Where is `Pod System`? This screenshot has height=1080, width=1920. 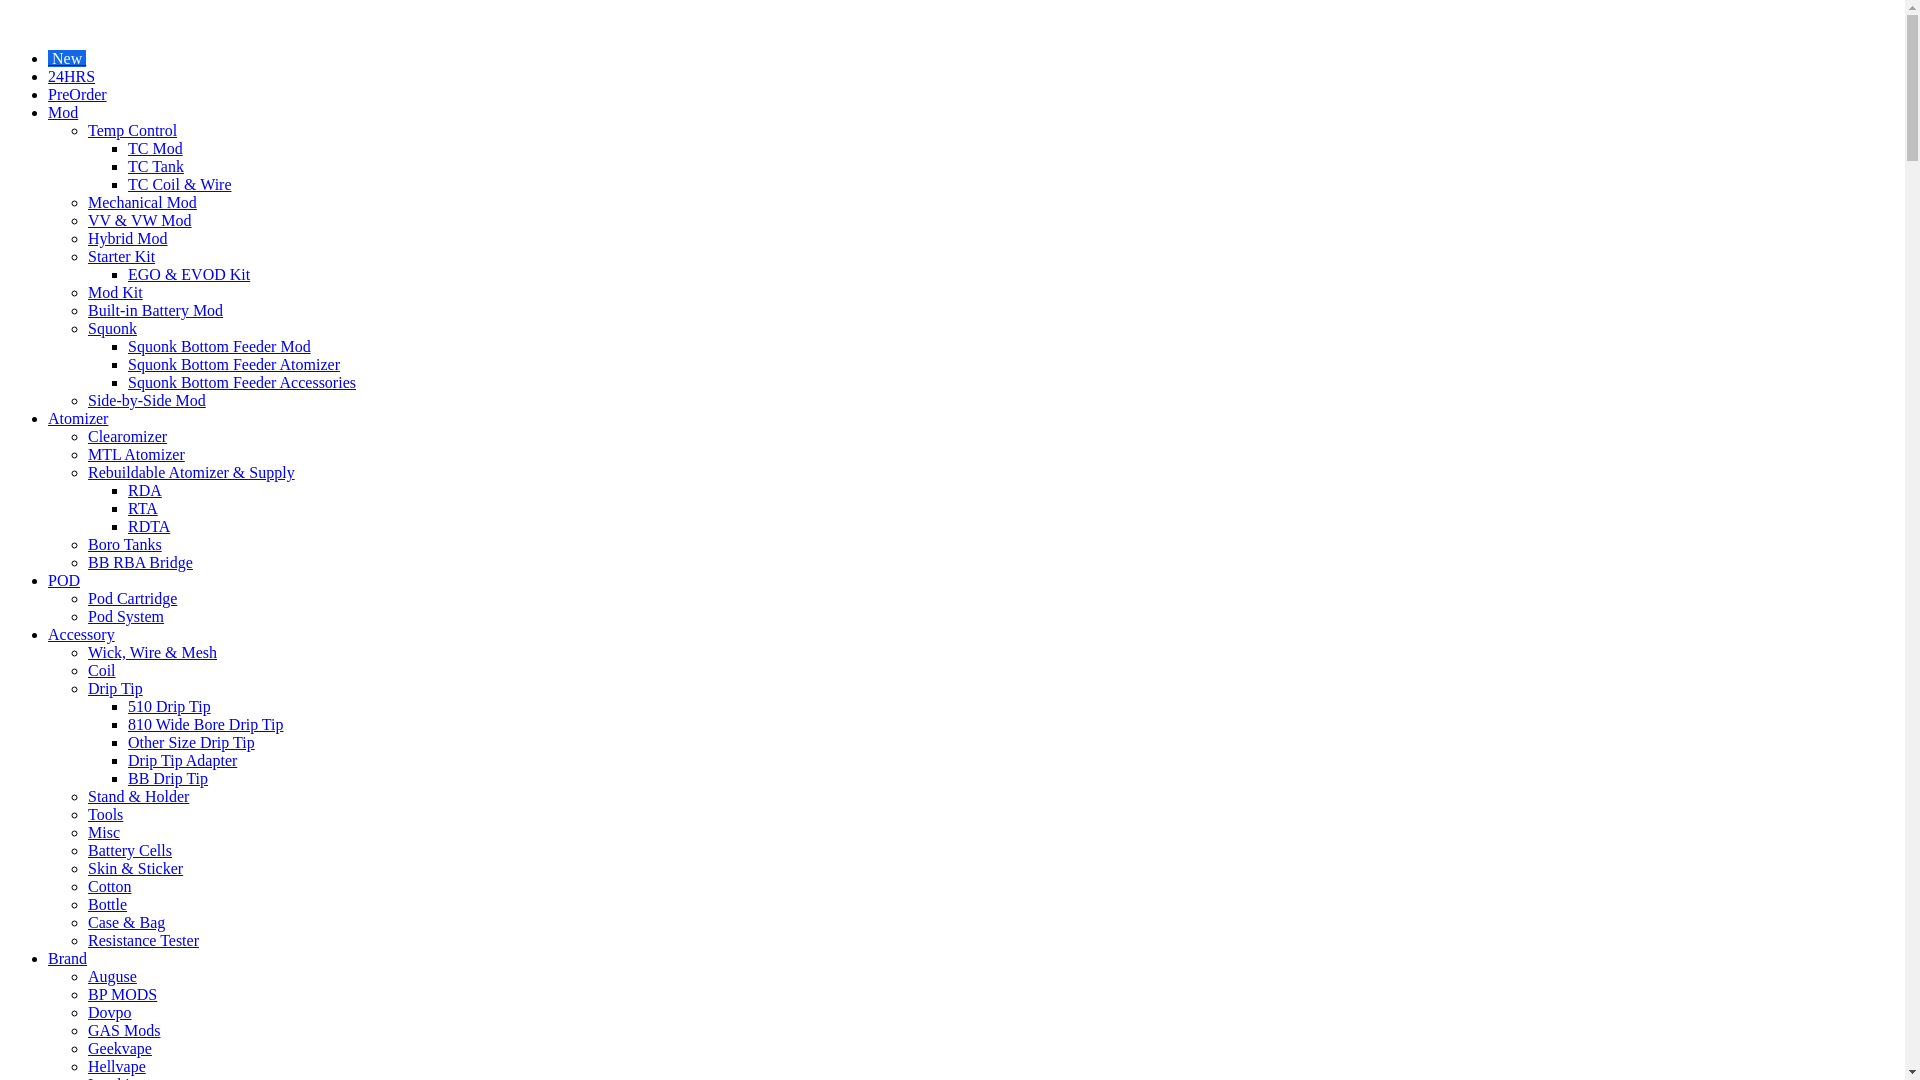 Pod System is located at coordinates (126, 616).